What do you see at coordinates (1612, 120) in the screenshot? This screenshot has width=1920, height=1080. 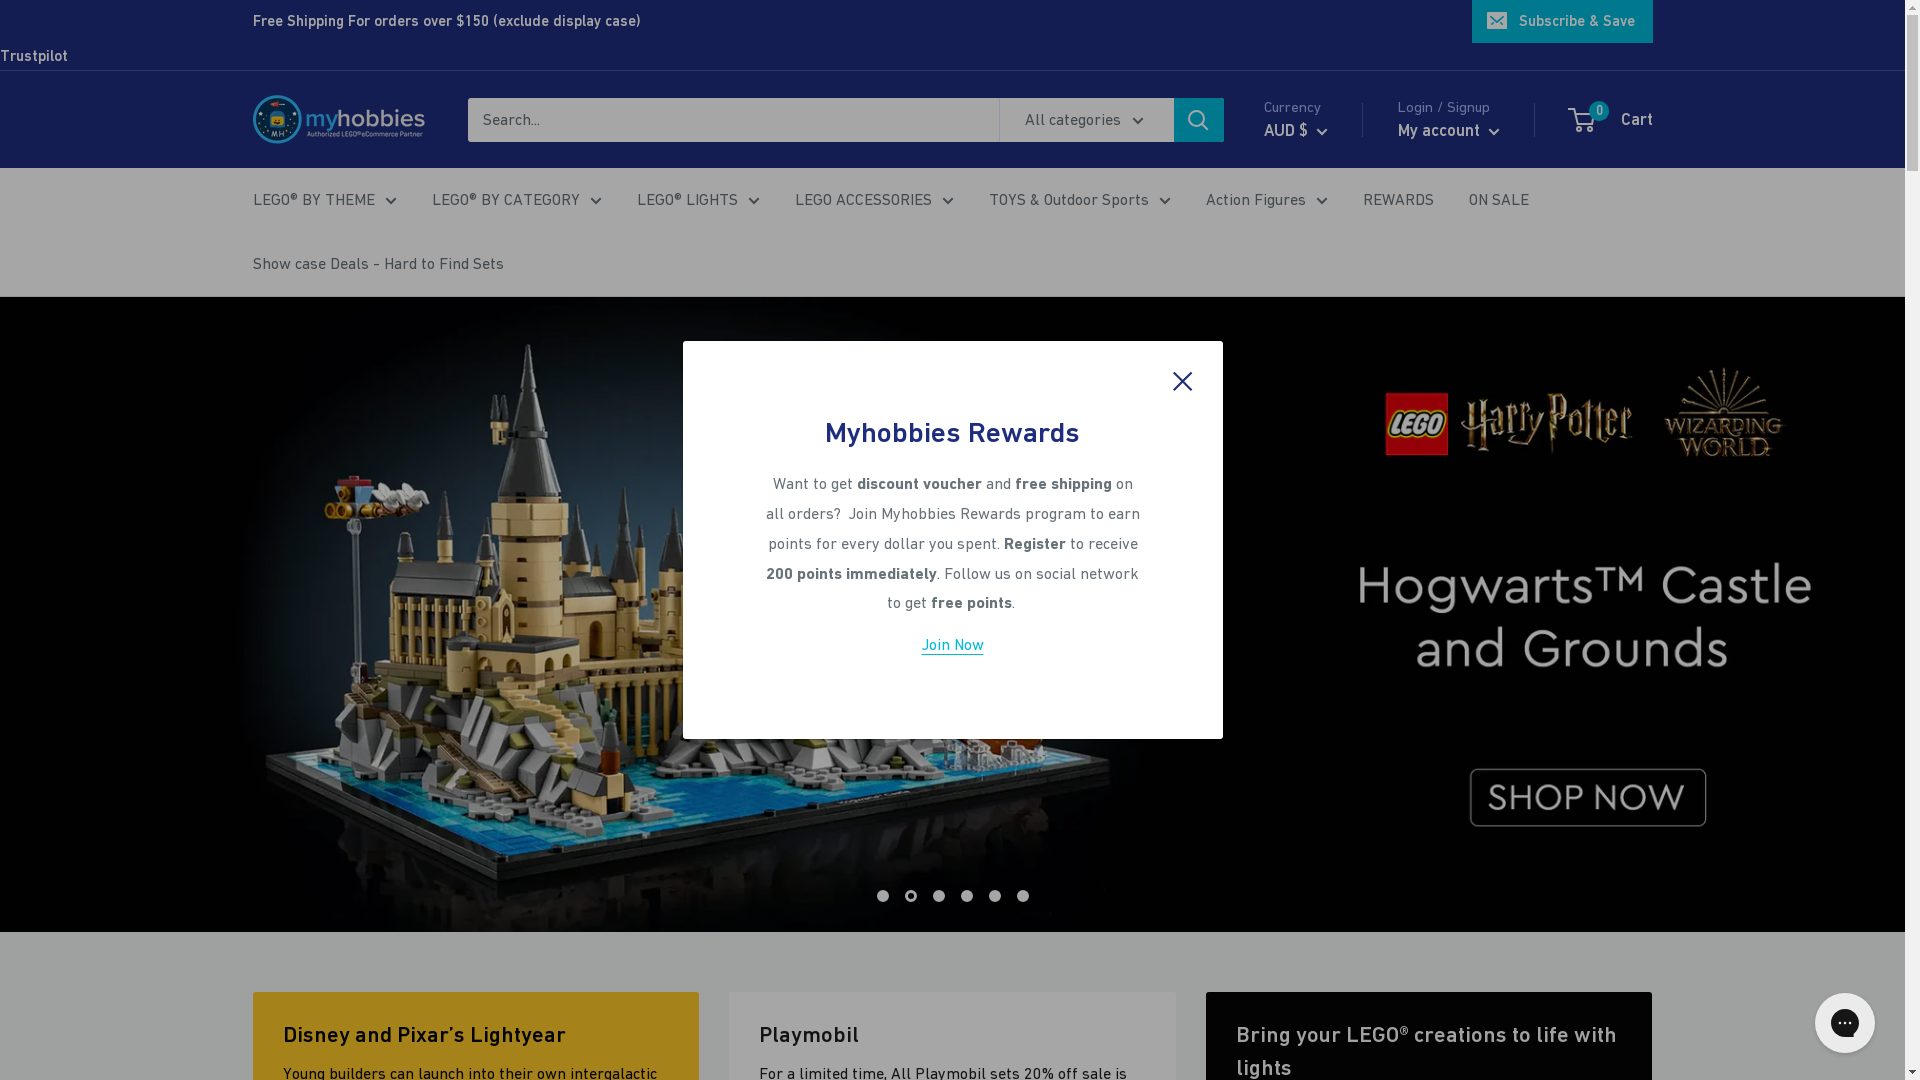 I see `0
Cart` at bounding box center [1612, 120].